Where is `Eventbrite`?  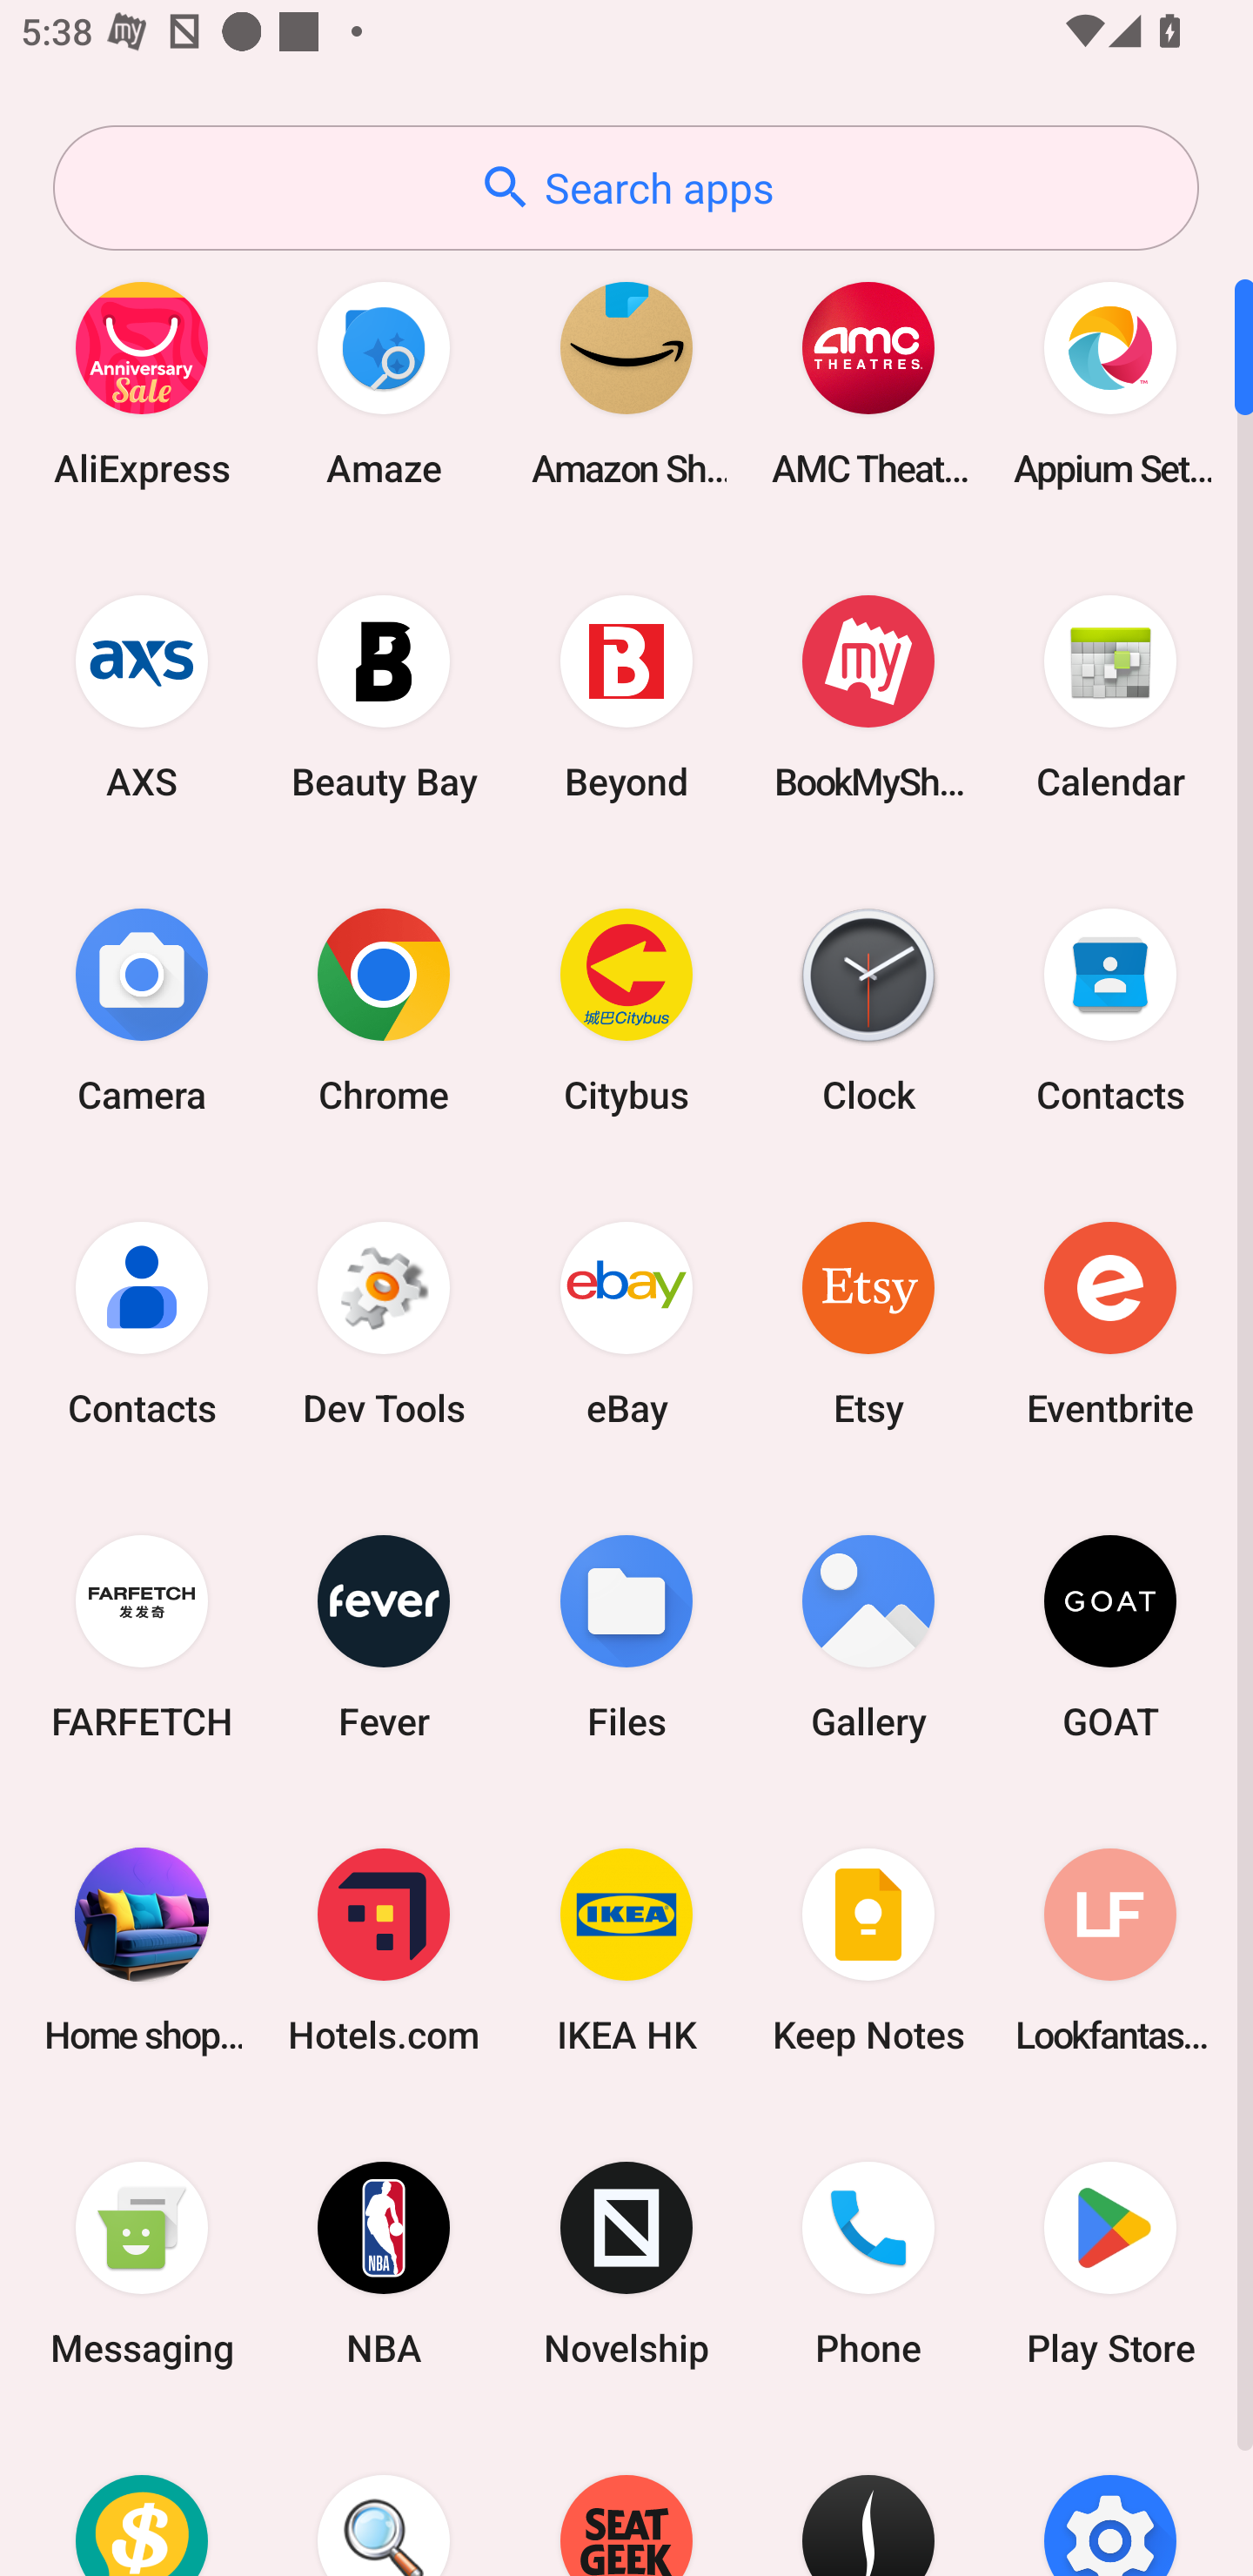 Eventbrite is located at coordinates (1110, 1323).